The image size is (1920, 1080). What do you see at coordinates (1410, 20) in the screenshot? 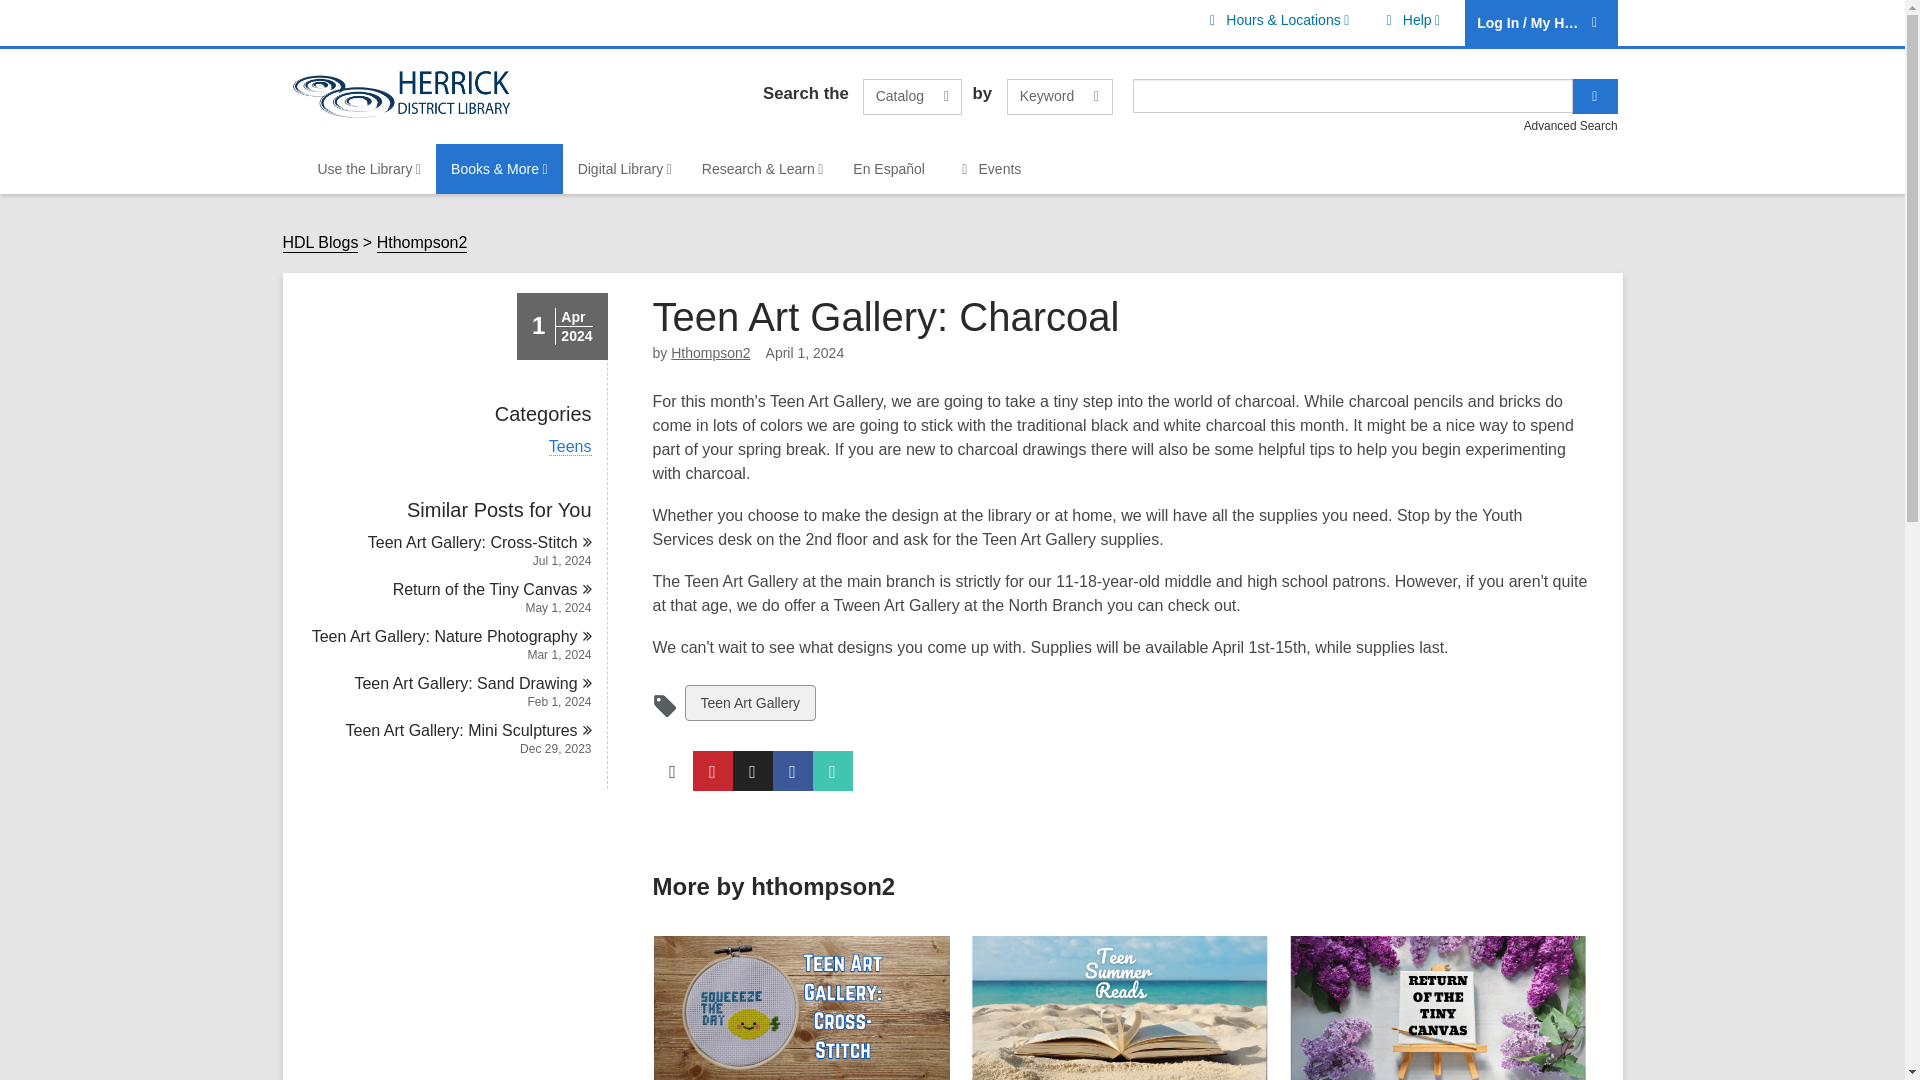
I see `Catalog` at bounding box center [1410, 20].